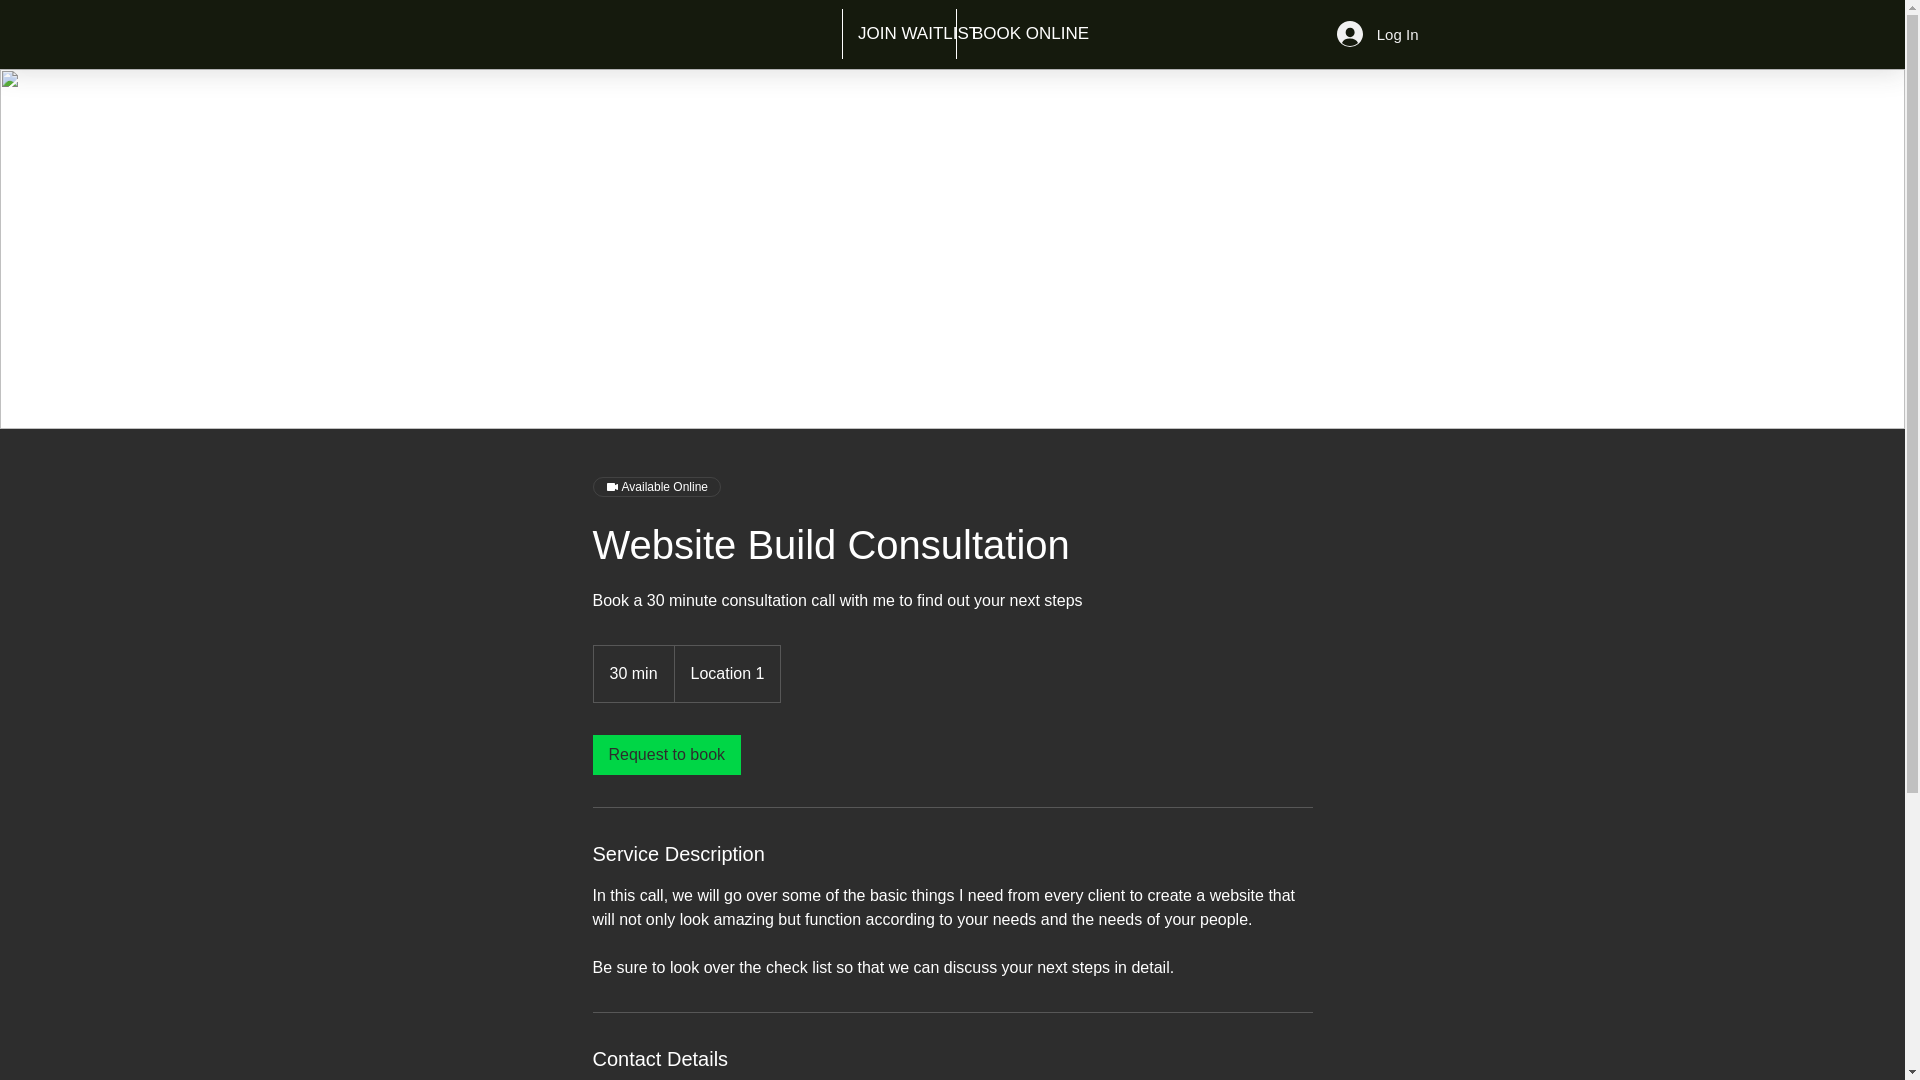 Image resolution: width=1920 pixels, height=1080 pixels. What do you see at coordinates (899, 34) in the screenshot?
I see `JOIN WAITLIST` at bounding box center [899, 34].